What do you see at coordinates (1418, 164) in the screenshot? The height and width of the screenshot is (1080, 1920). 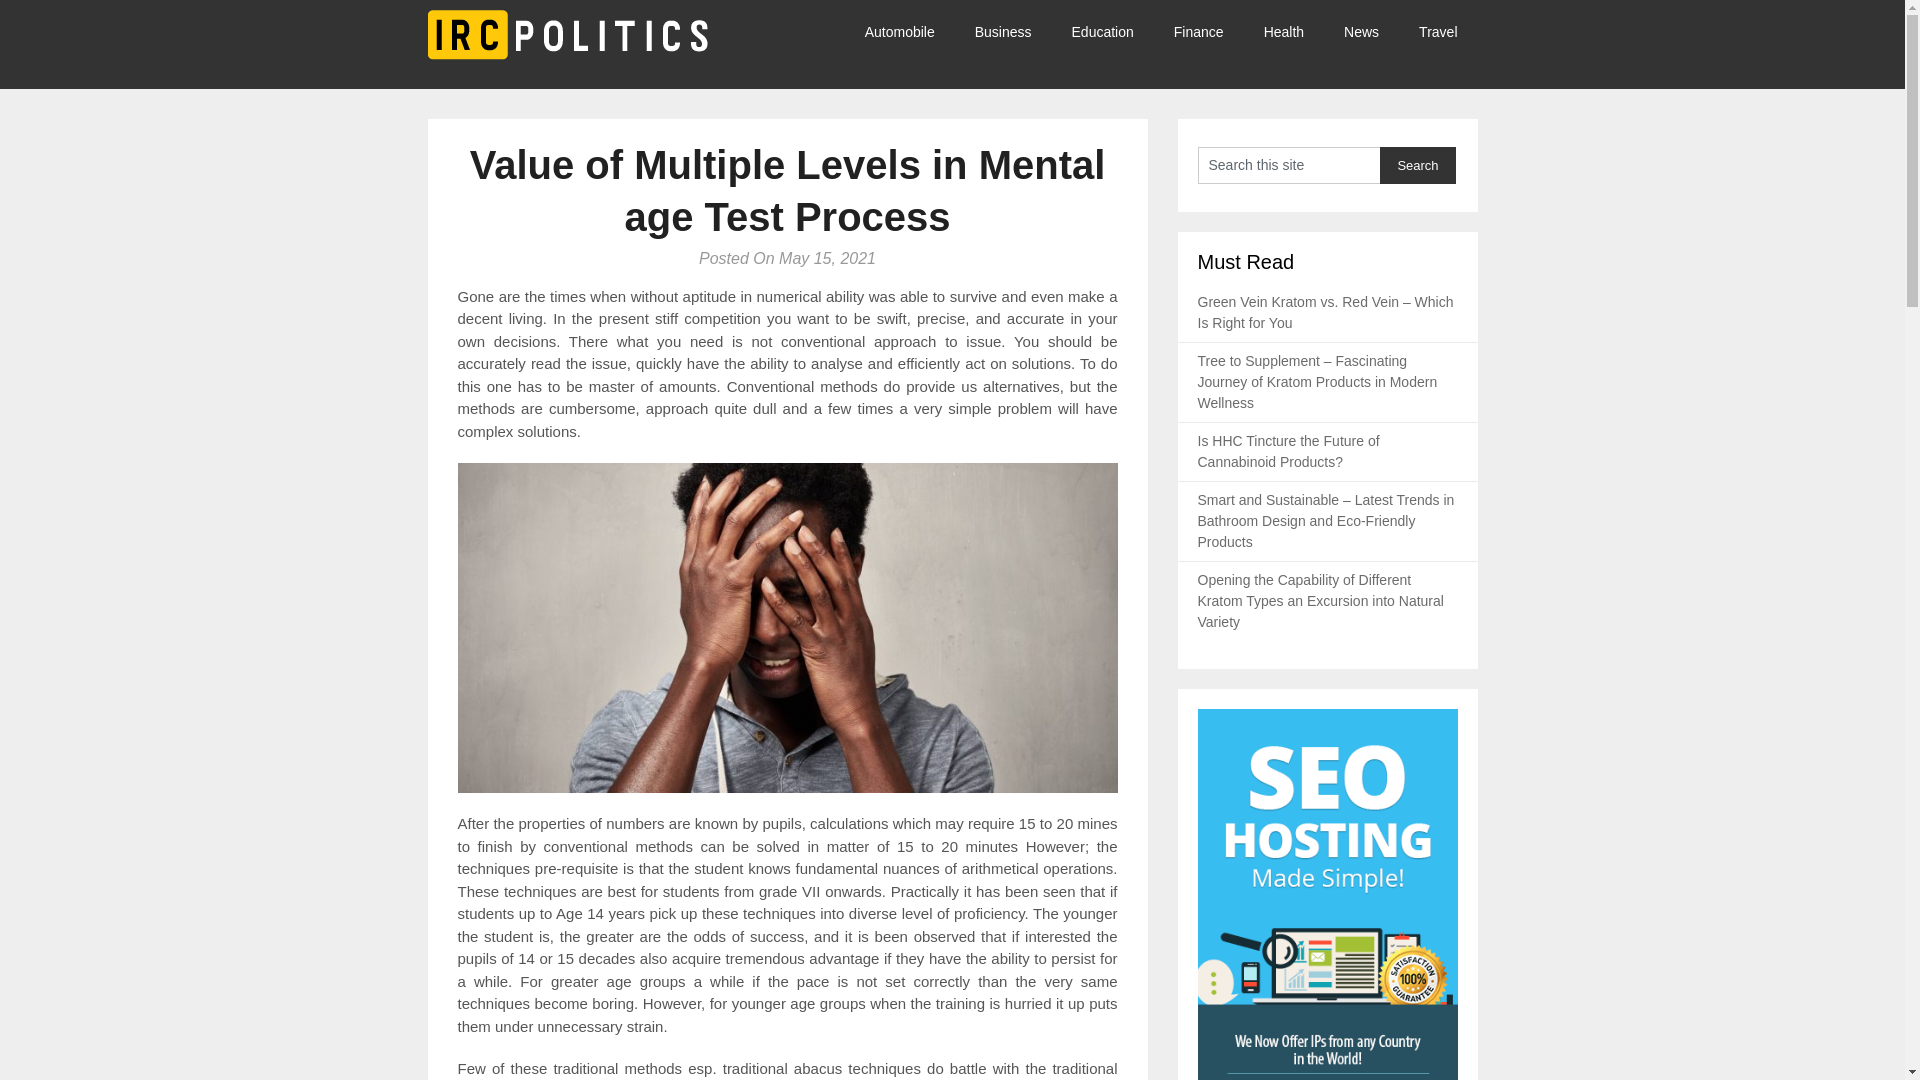 I see `Search` at bounding box center [1418, 164].